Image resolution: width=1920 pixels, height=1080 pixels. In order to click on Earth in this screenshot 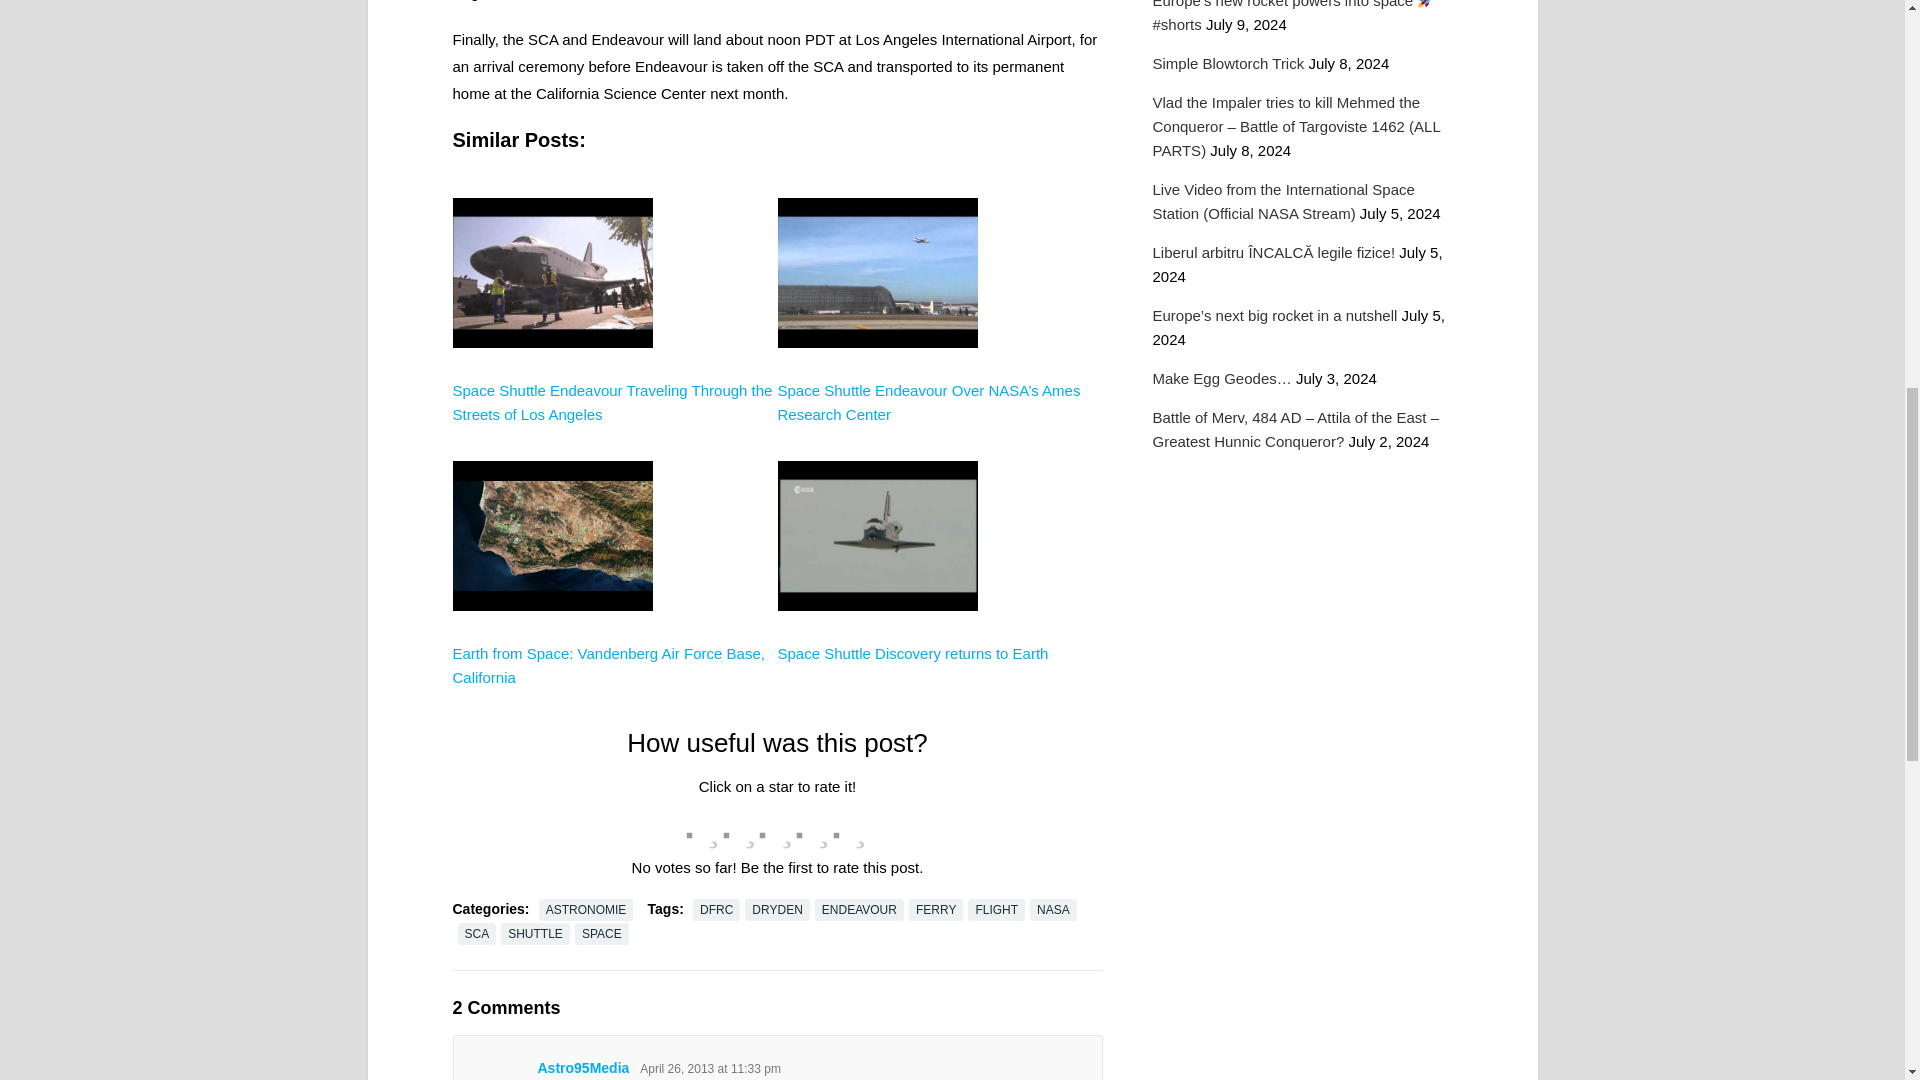, I will do `click(552, 684)`.